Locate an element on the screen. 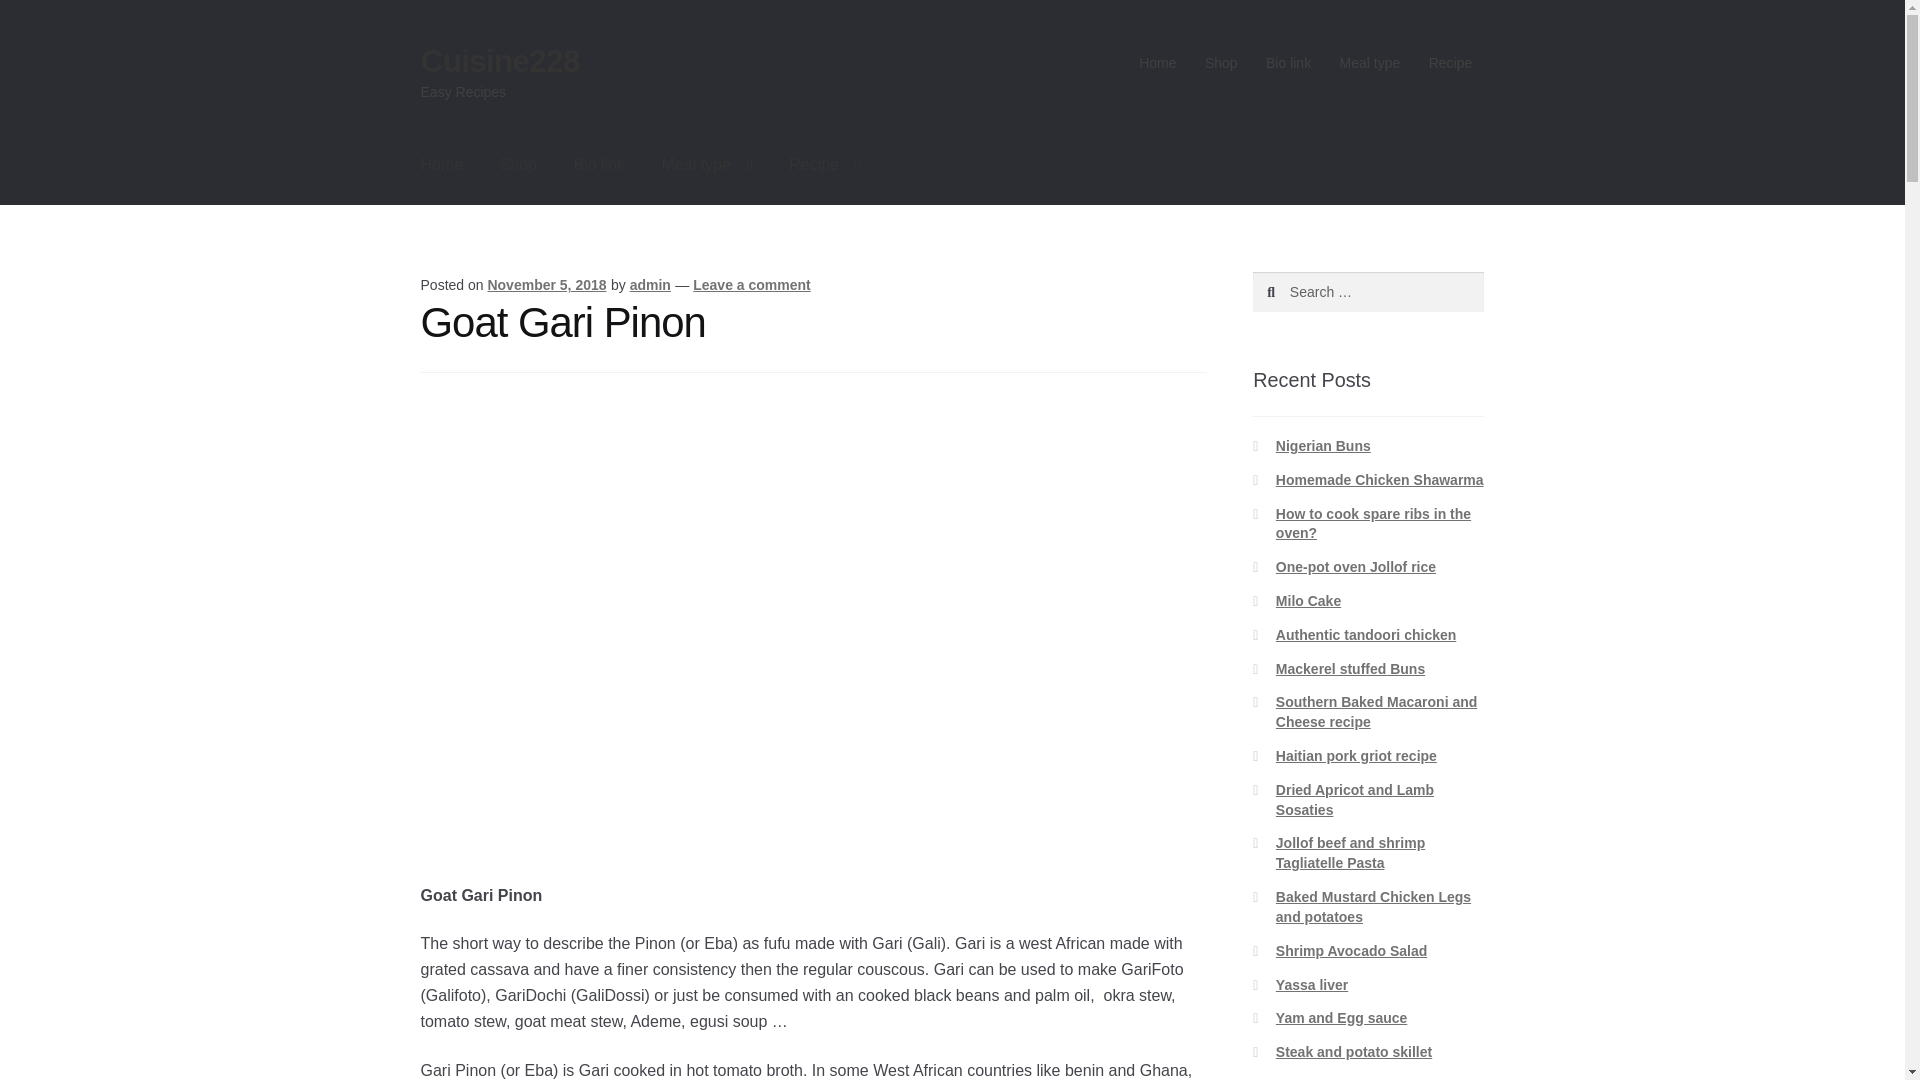 Image resolution: width=1920 pixels, height=1080 pixels. Bio link is located at coordinates (598, 165).